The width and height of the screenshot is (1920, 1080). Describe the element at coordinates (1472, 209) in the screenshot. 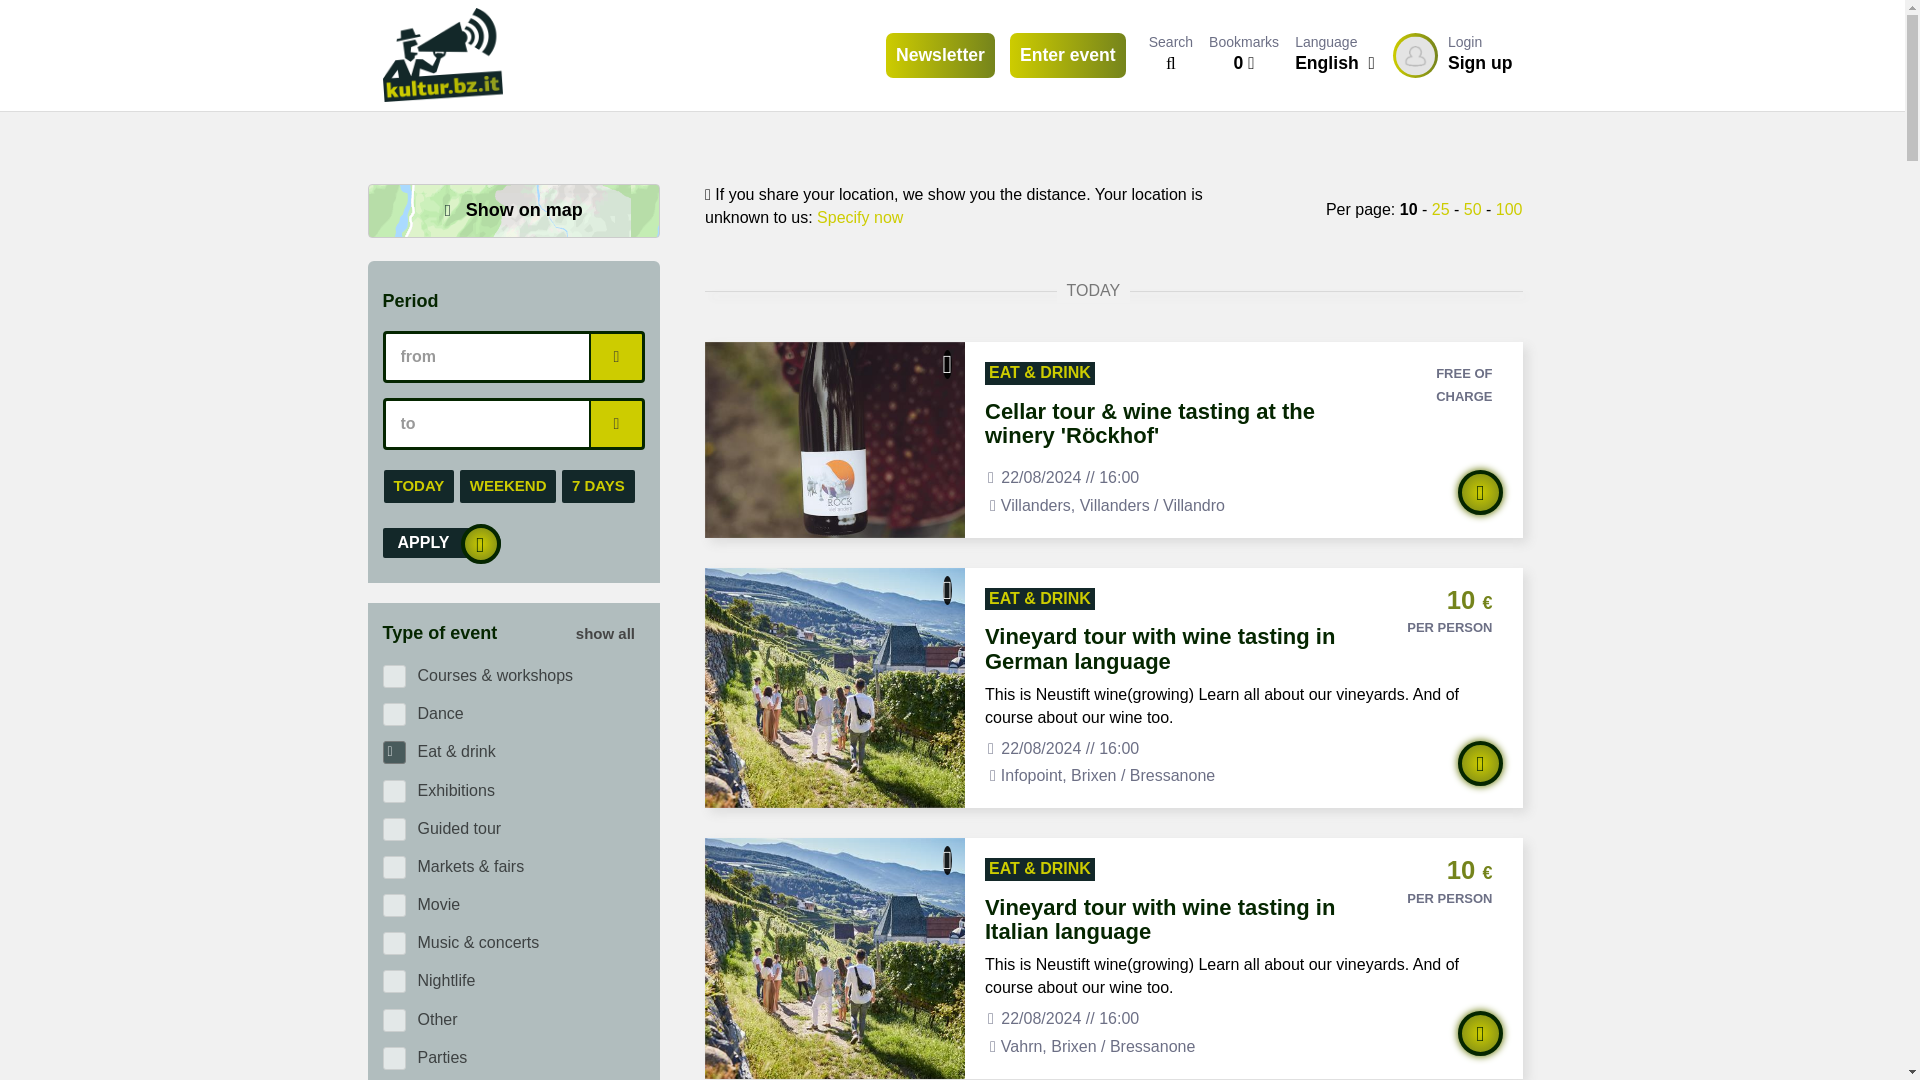

I see `50` at that location.